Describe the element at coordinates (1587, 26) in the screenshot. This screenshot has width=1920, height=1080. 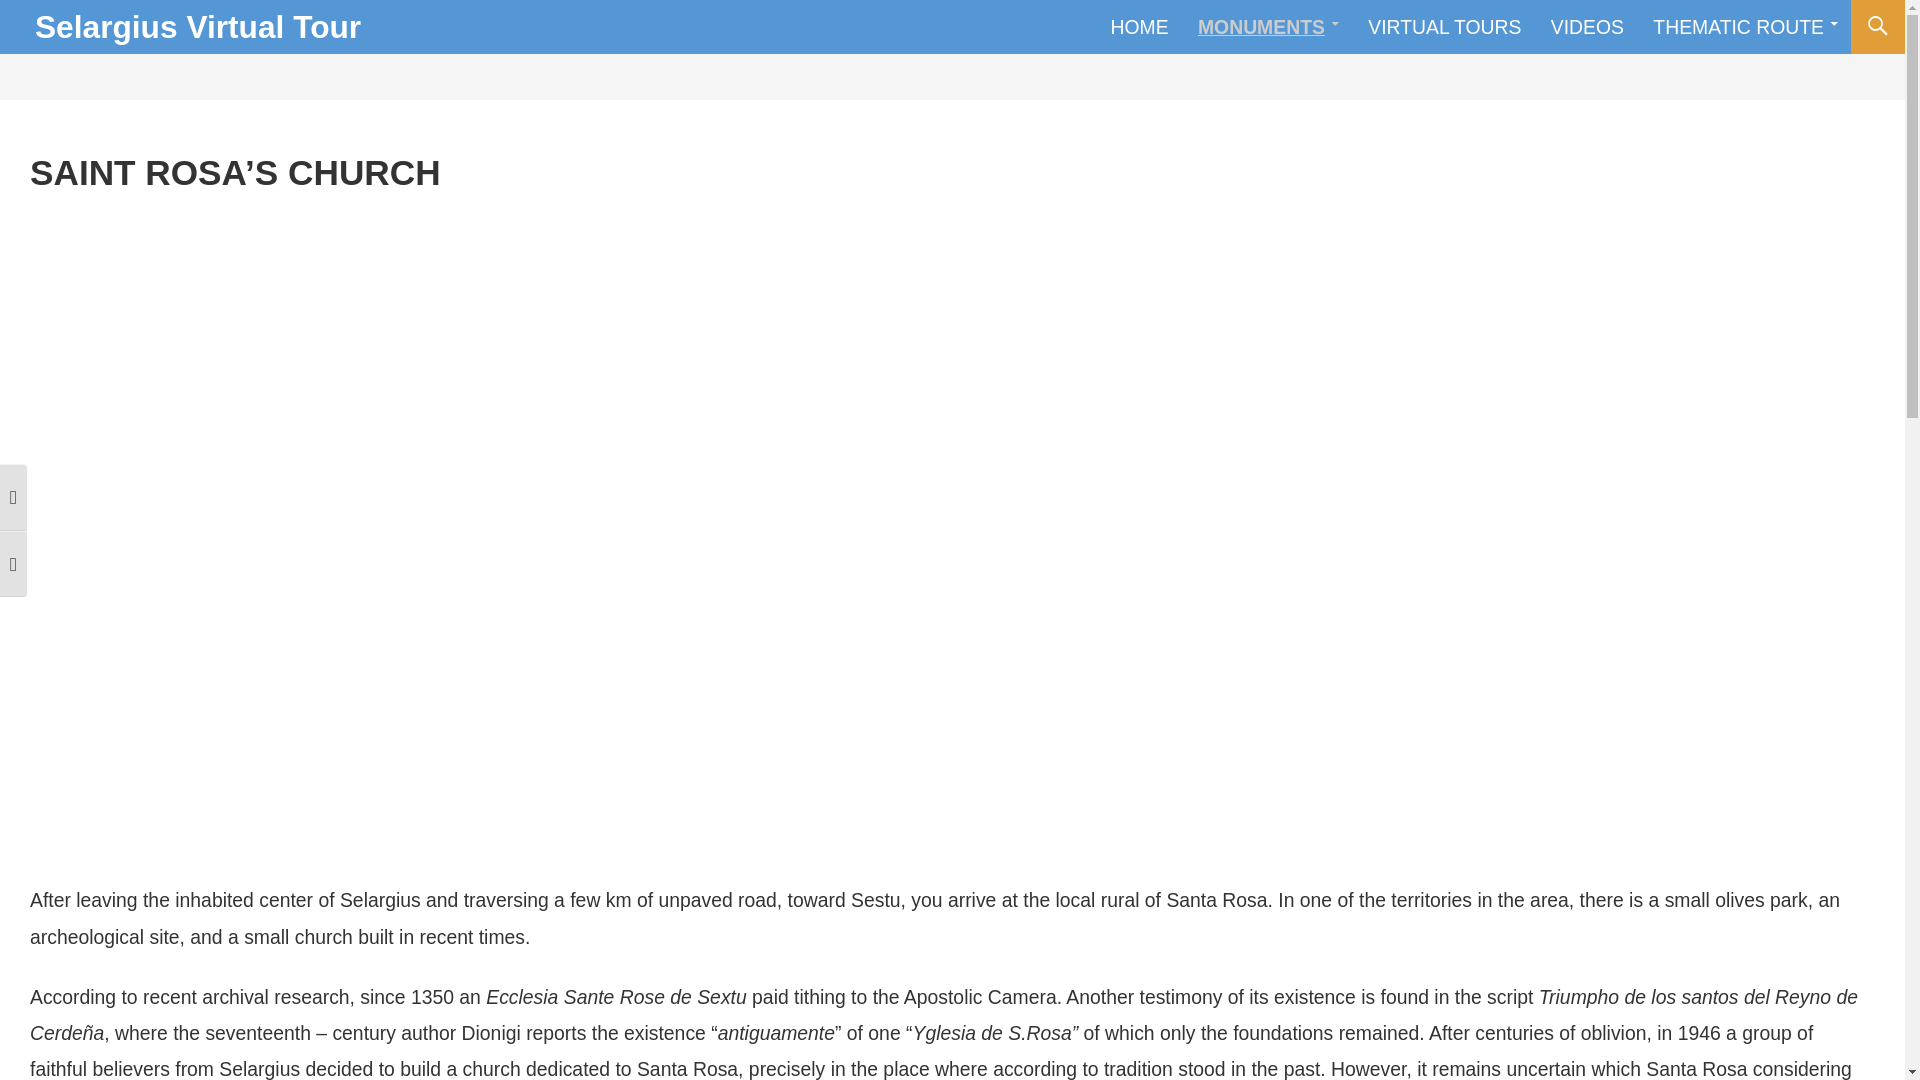
I see `VIDEOS` at that location.